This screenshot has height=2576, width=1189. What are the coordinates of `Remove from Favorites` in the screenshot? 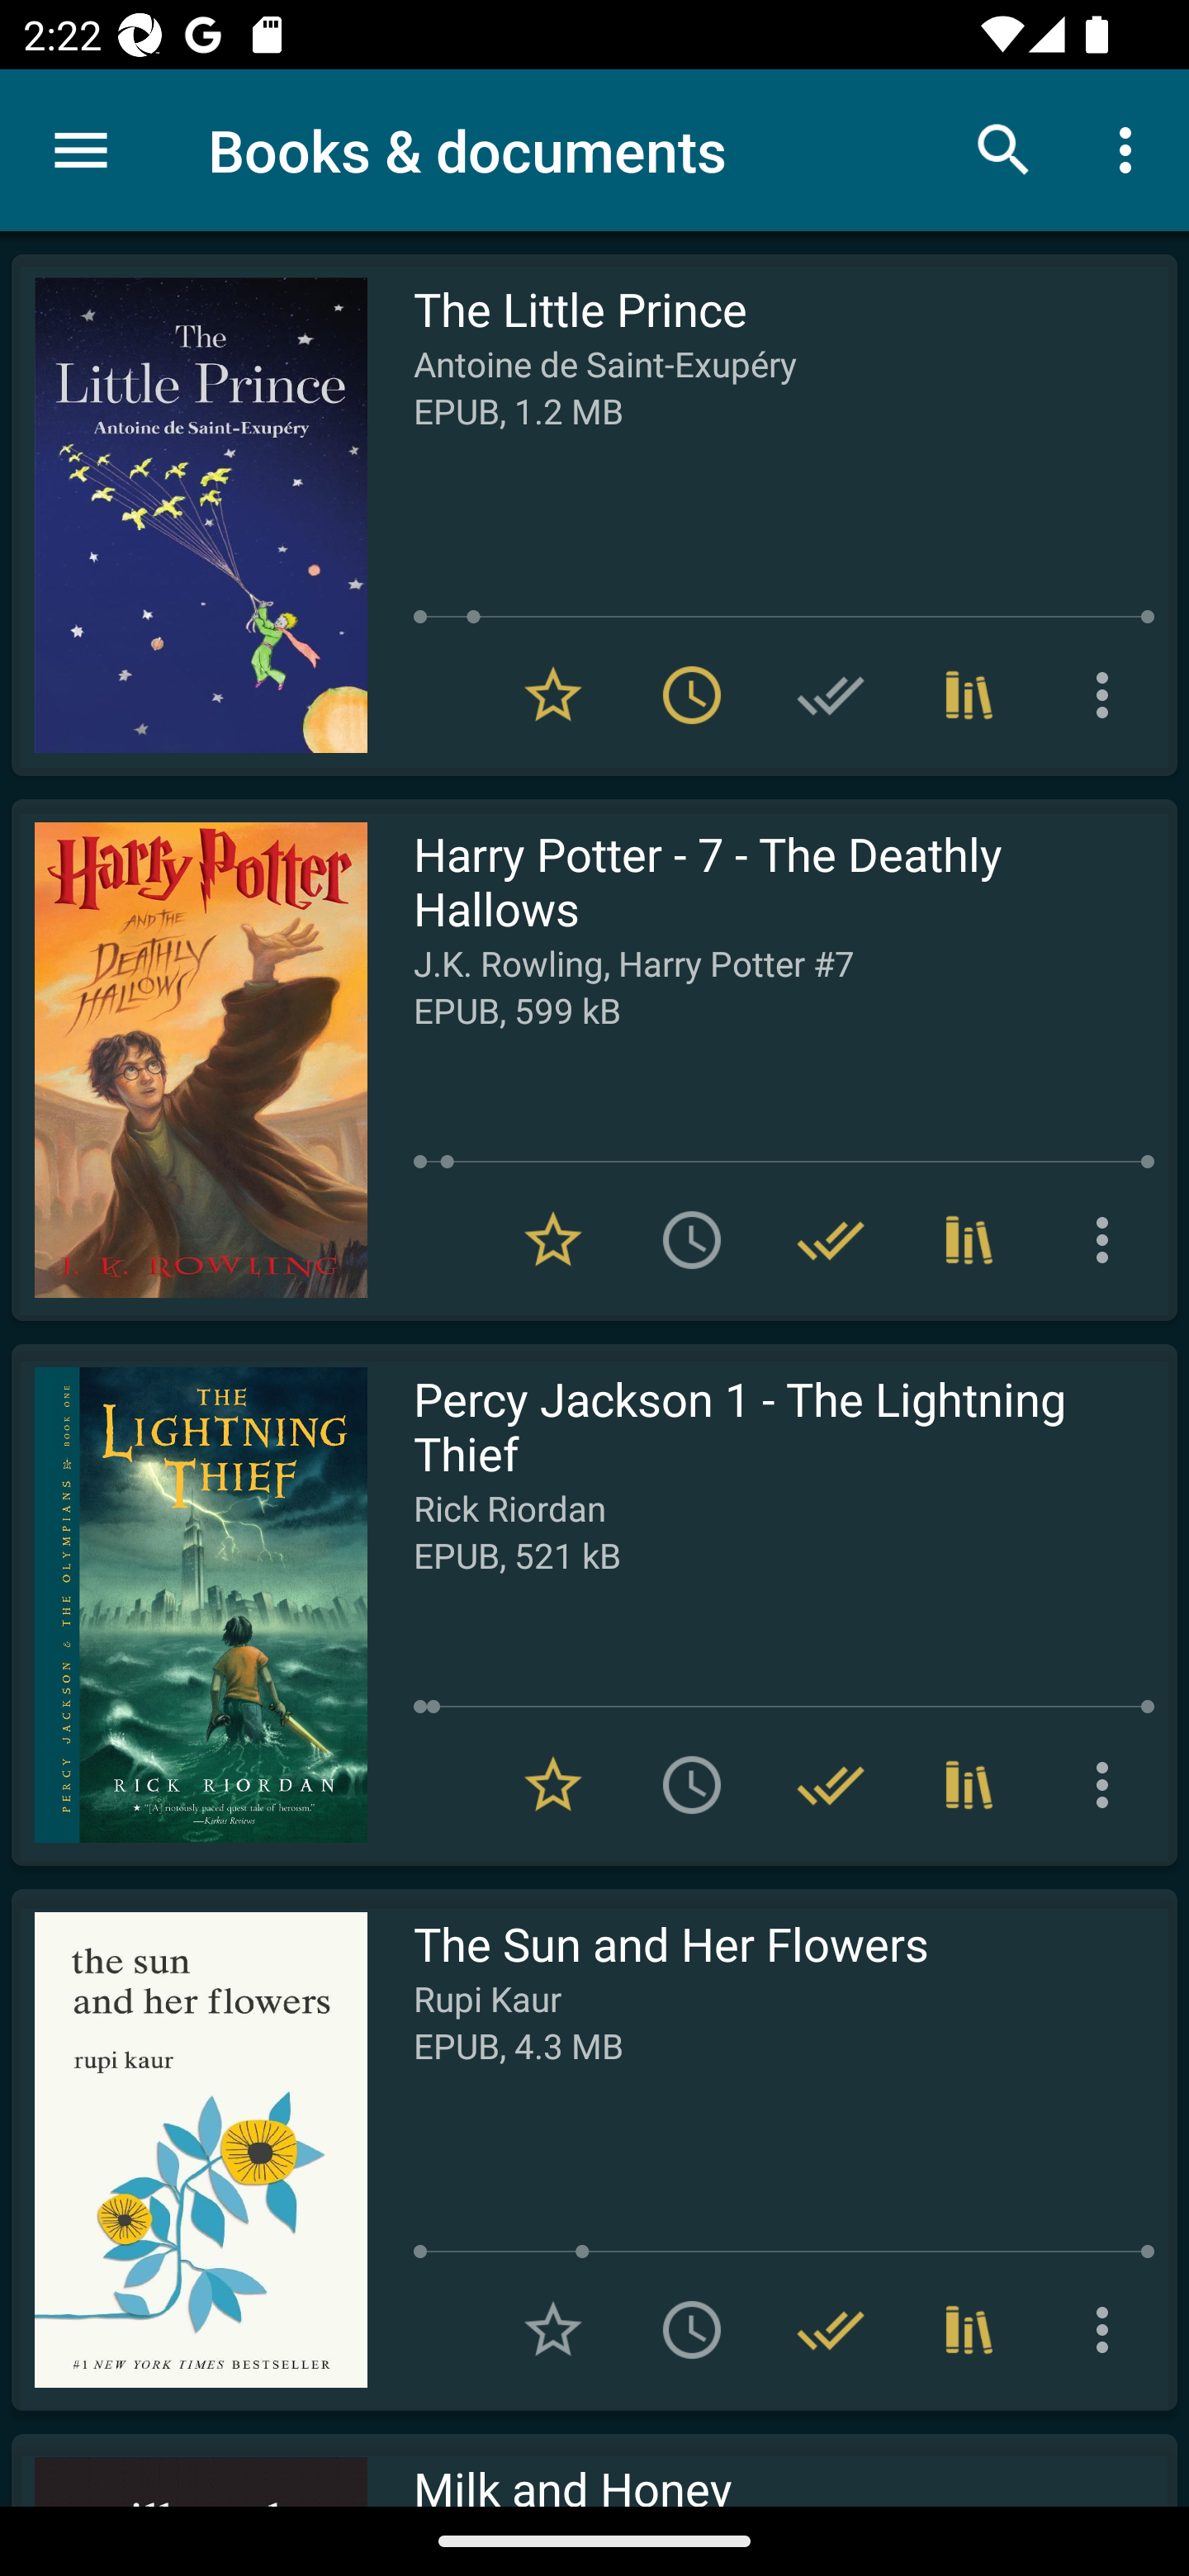 It's located at (553, 1238).